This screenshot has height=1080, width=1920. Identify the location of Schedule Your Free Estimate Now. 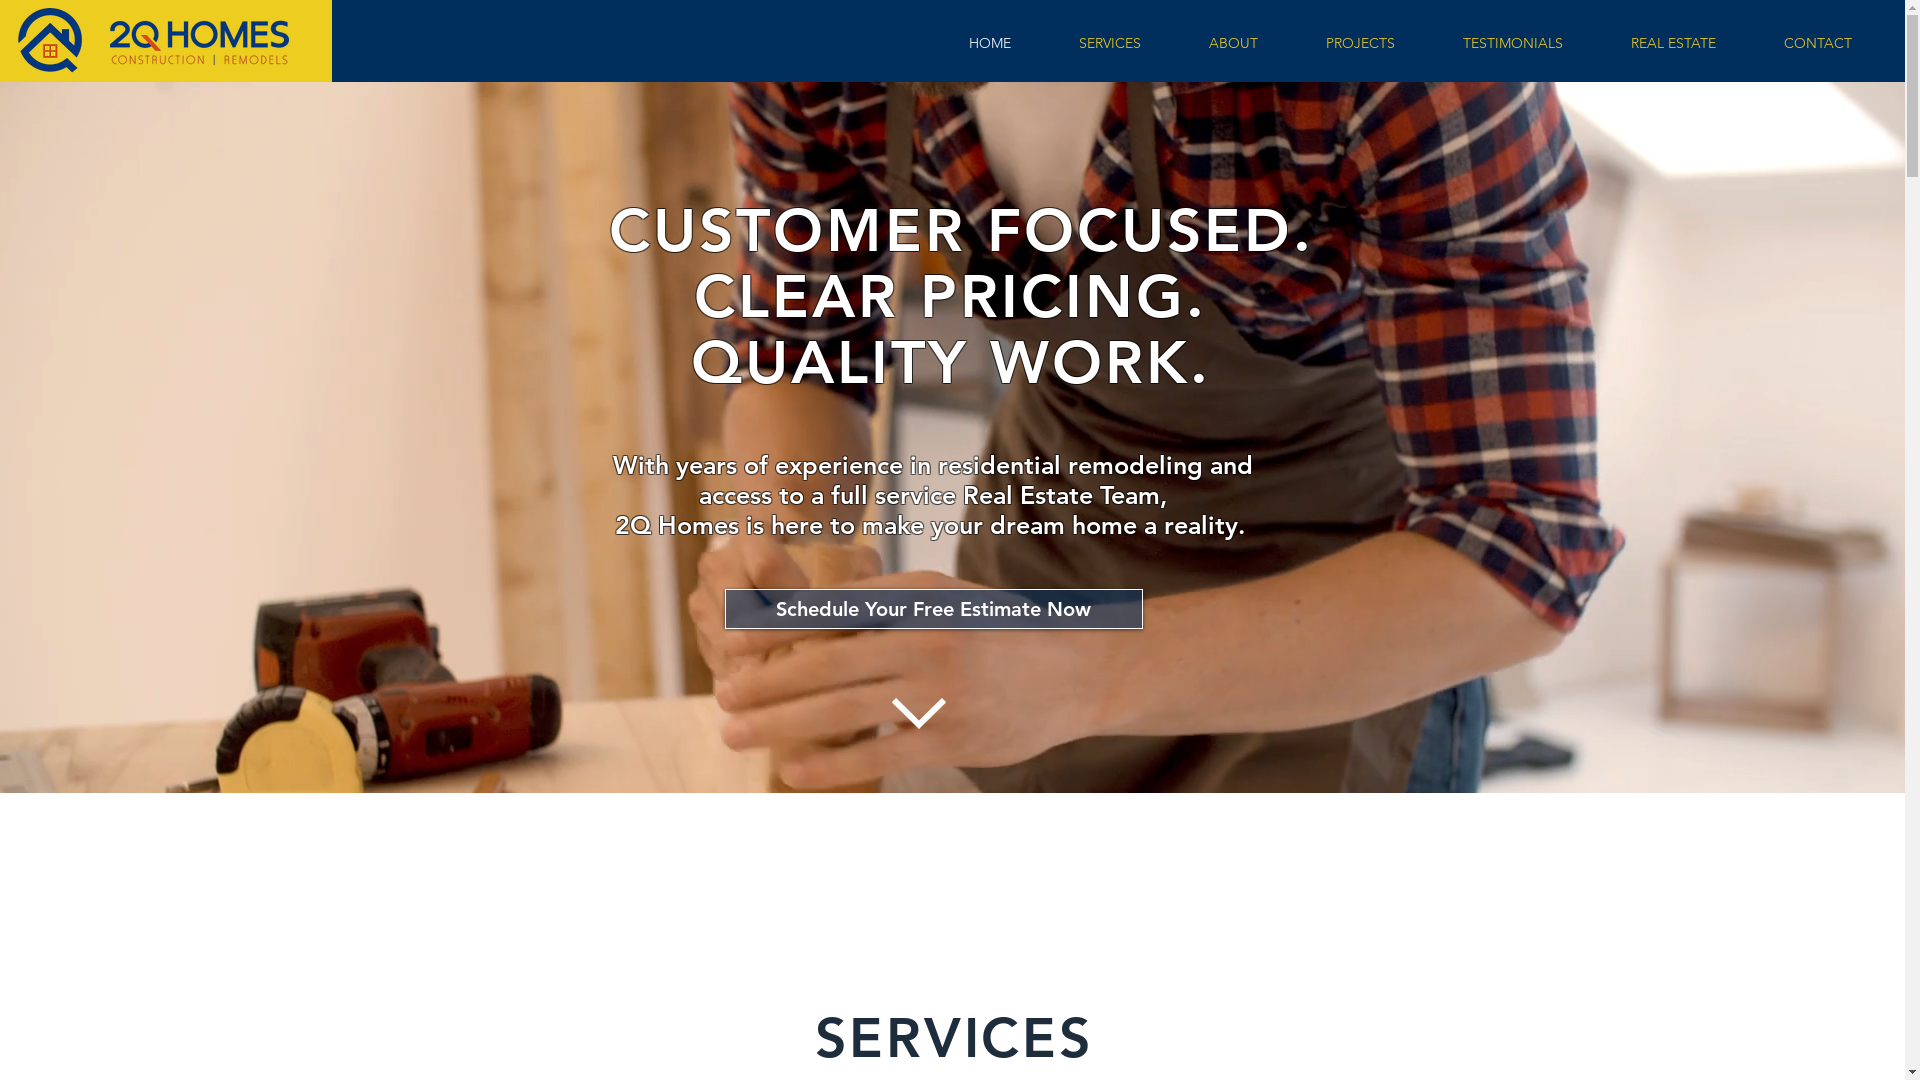
(933, 609).